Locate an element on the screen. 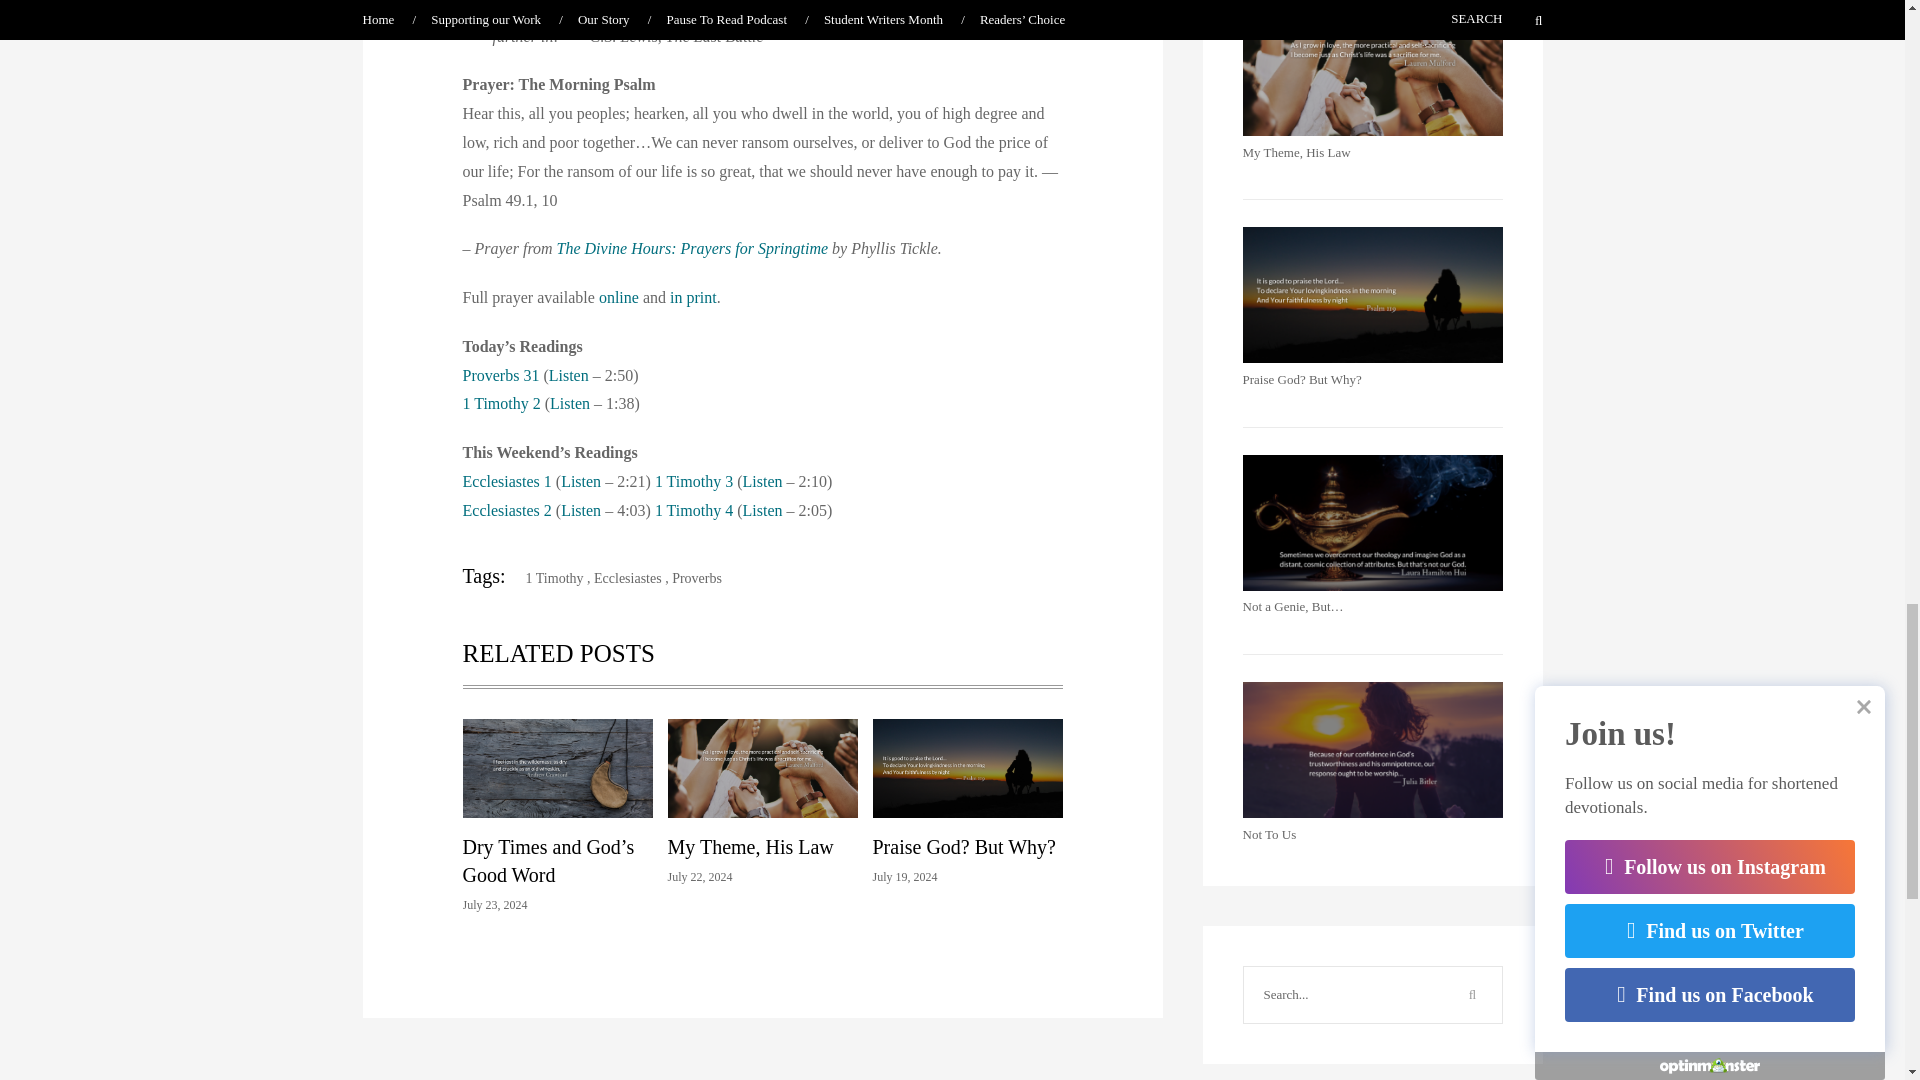 This screenshot has width=1920, height=1080. 1 Timothy 3 is located at coordinates (694, 482).